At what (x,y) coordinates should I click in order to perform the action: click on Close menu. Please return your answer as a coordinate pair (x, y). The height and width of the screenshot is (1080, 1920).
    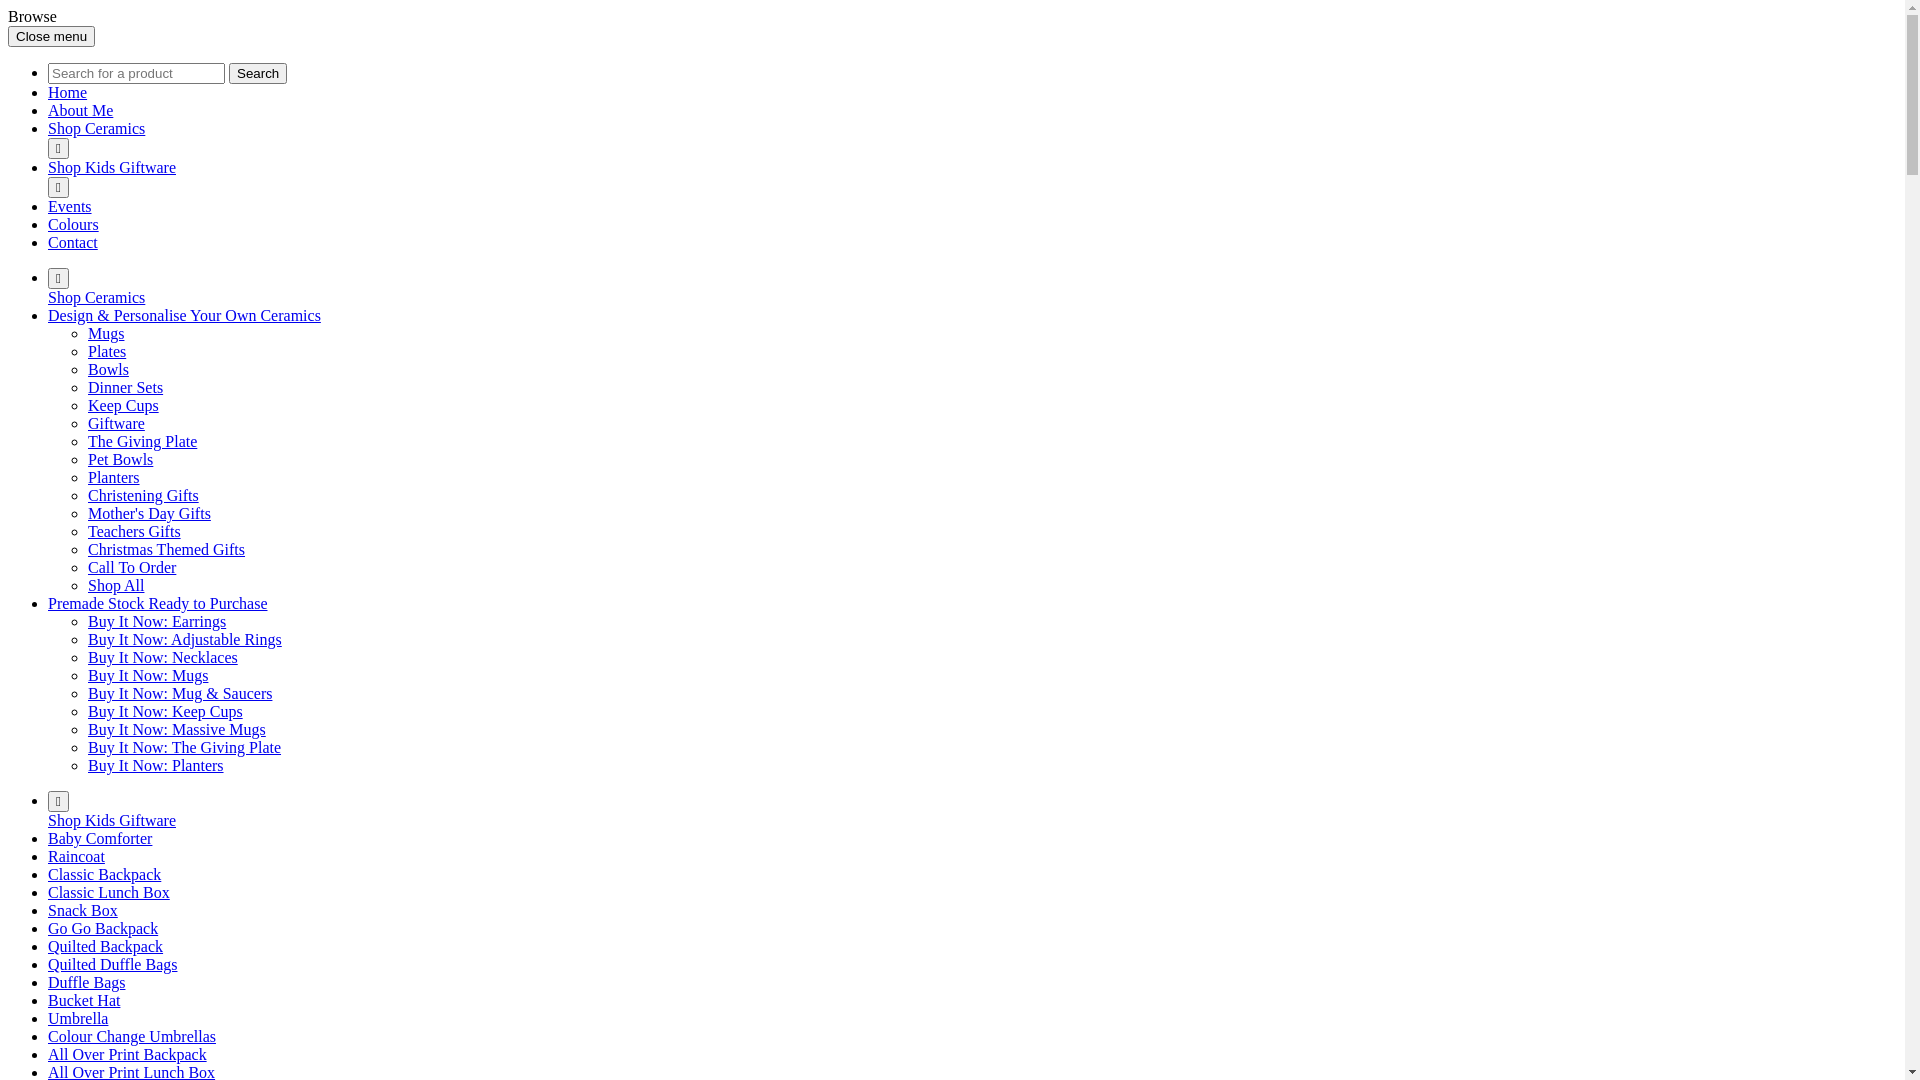
    Looking at the image, I should click on (52, 36).